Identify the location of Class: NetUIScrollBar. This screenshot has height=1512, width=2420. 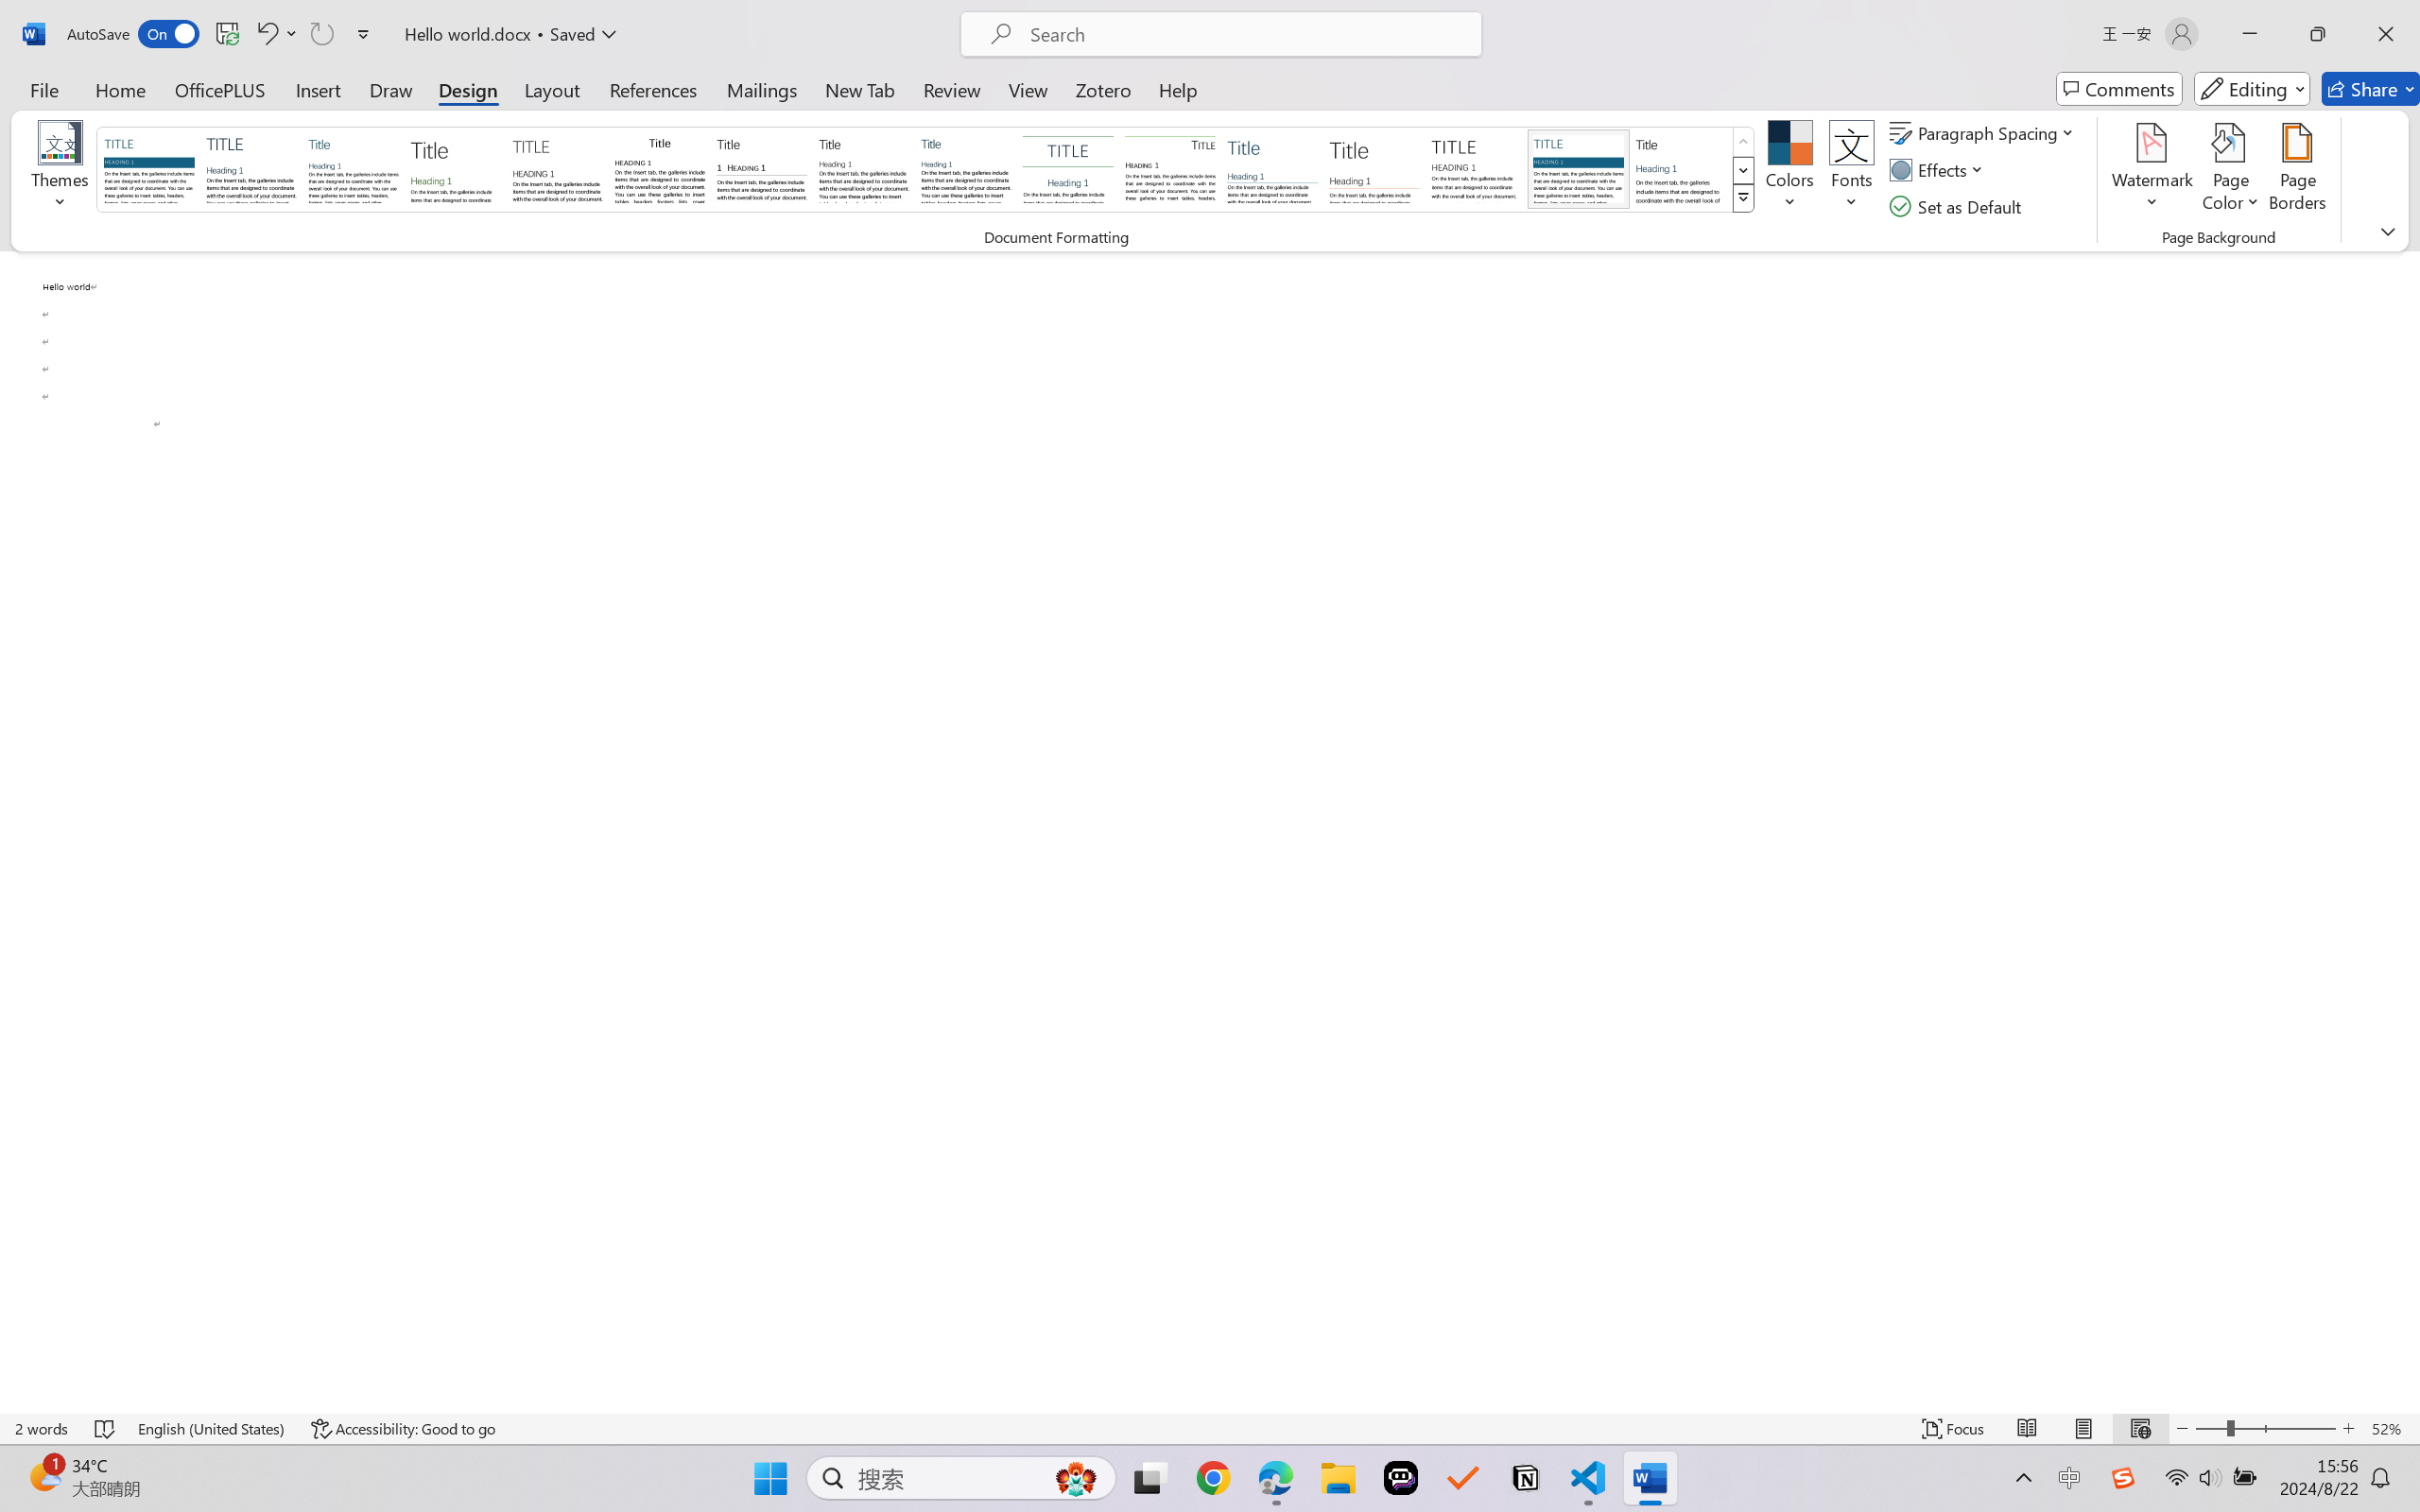
(2408, 832).